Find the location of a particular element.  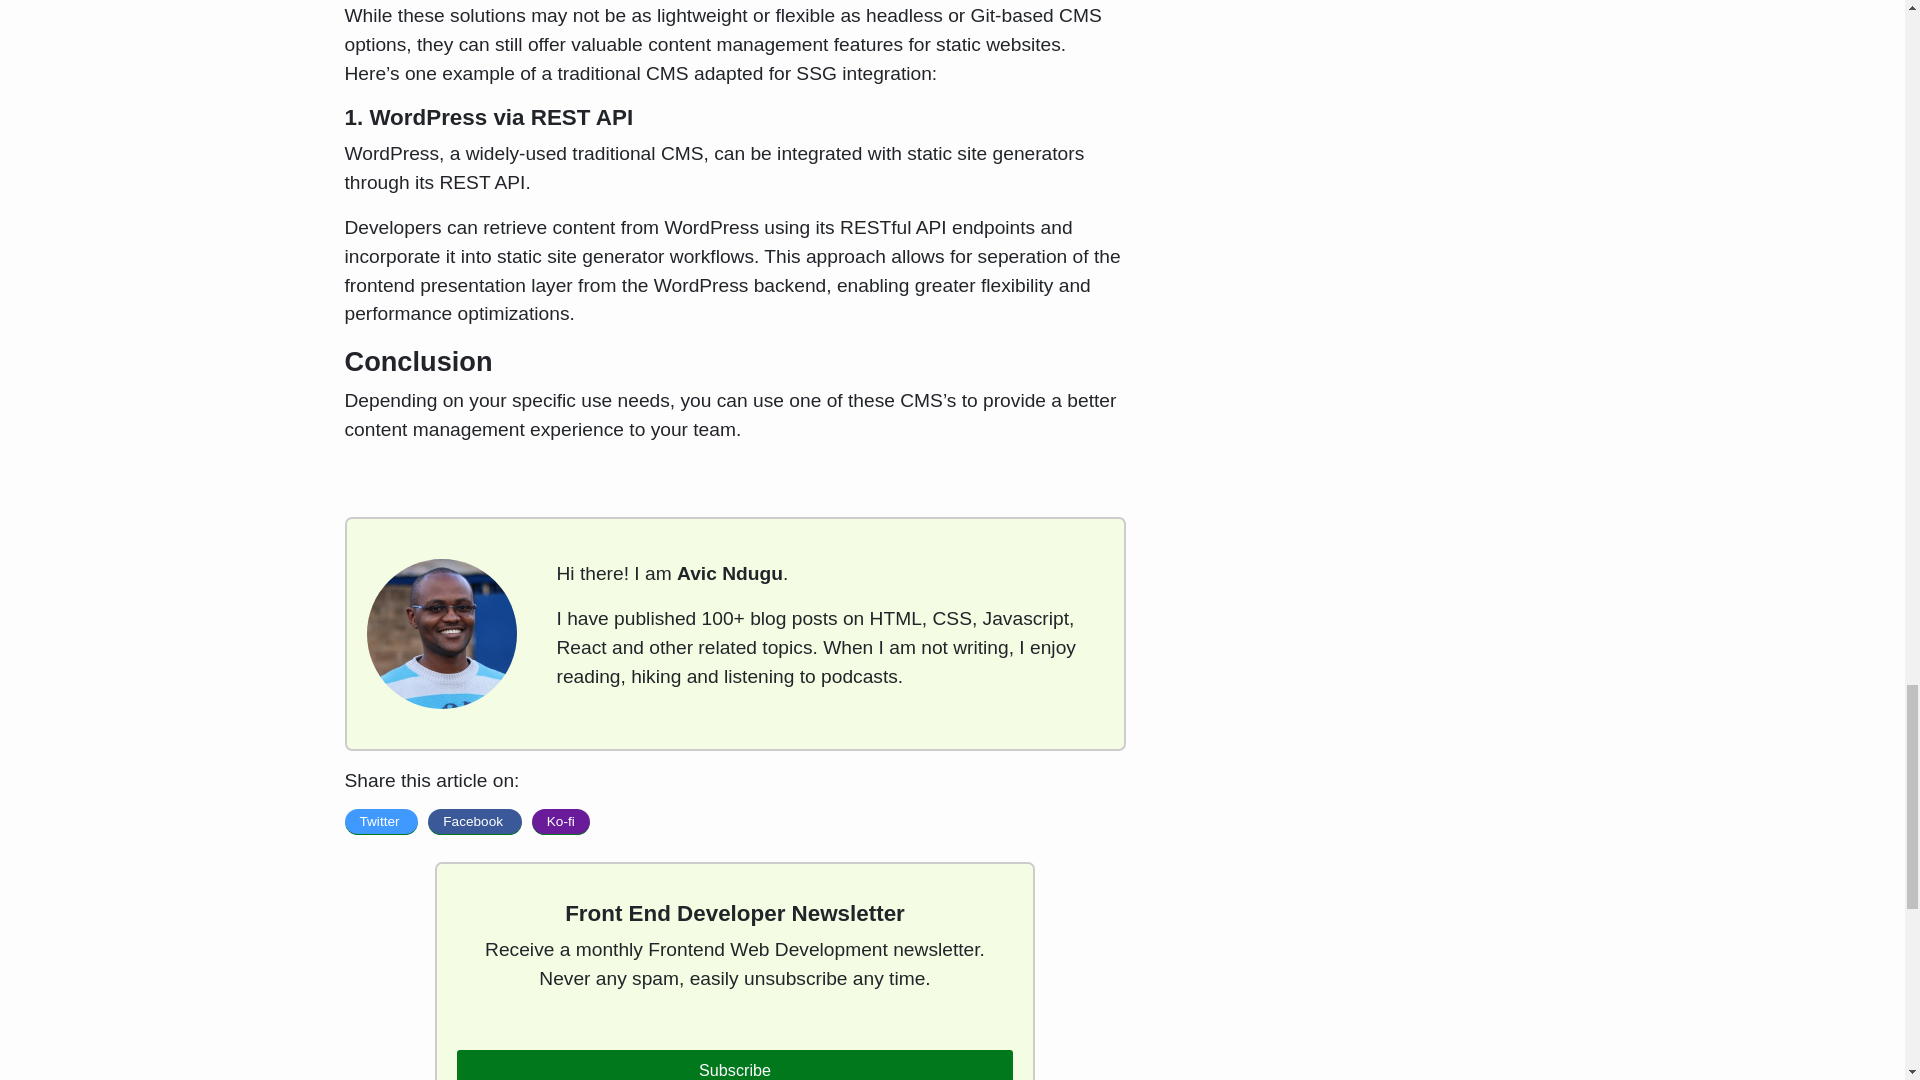

Share on Twitter is located at coordinates (380, 821).